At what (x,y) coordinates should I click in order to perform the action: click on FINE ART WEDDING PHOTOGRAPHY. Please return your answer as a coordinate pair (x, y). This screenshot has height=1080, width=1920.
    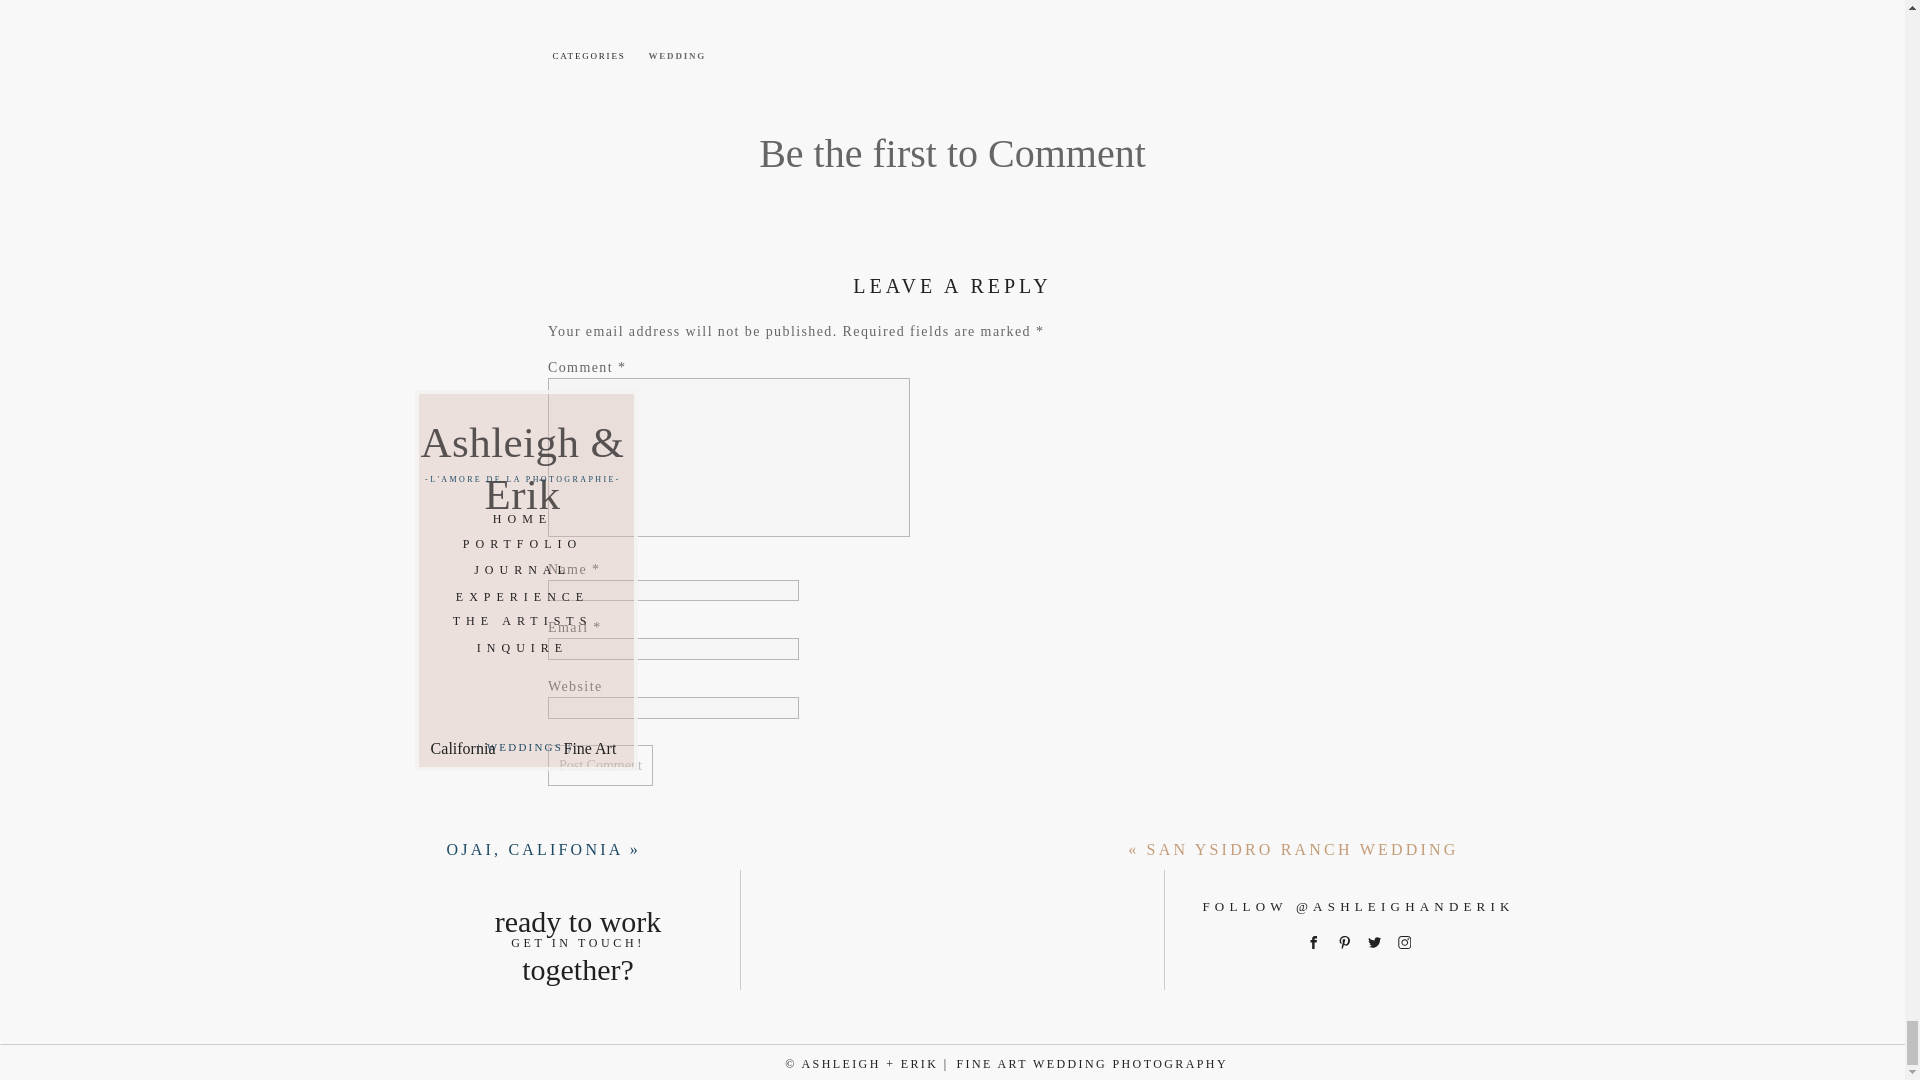
    Looking at the image, I should click on (1114, 1060).